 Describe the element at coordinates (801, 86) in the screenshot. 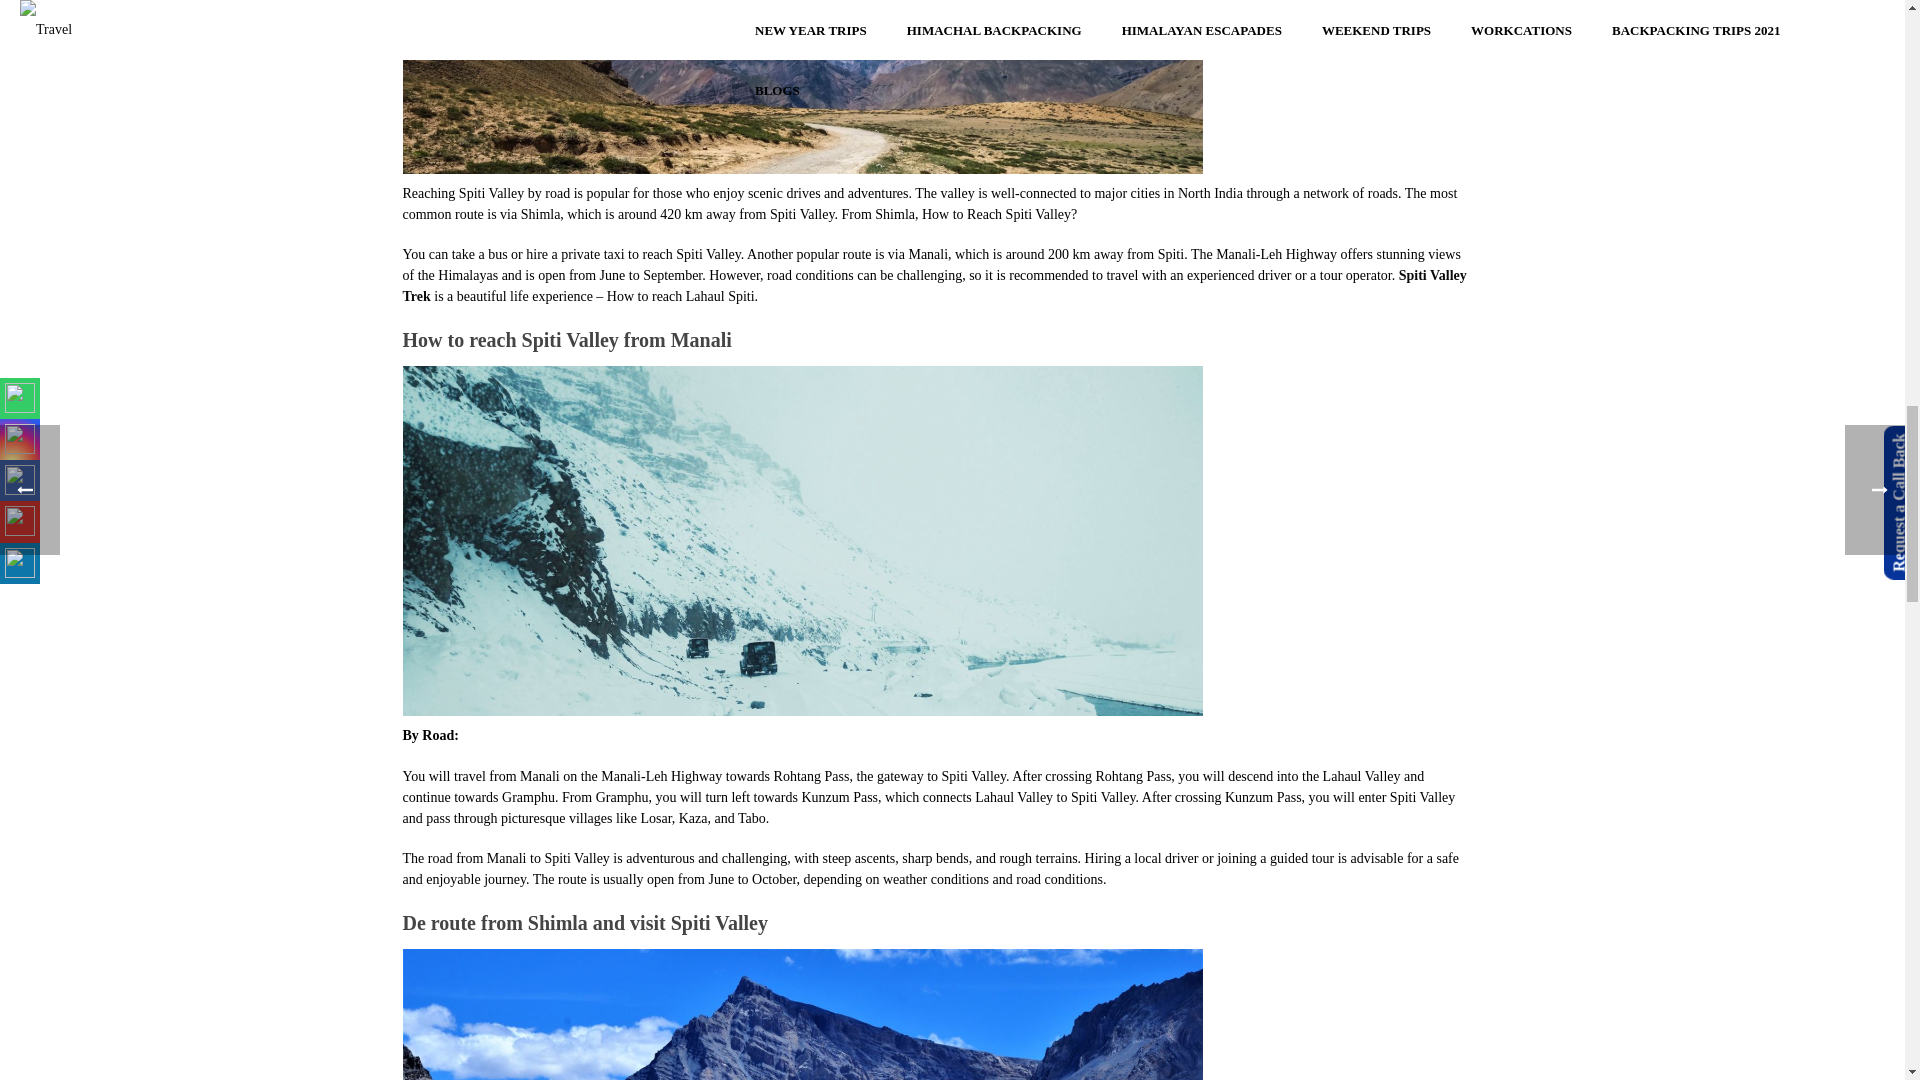

I see `how-to-reach-spiti-valley` at that location.